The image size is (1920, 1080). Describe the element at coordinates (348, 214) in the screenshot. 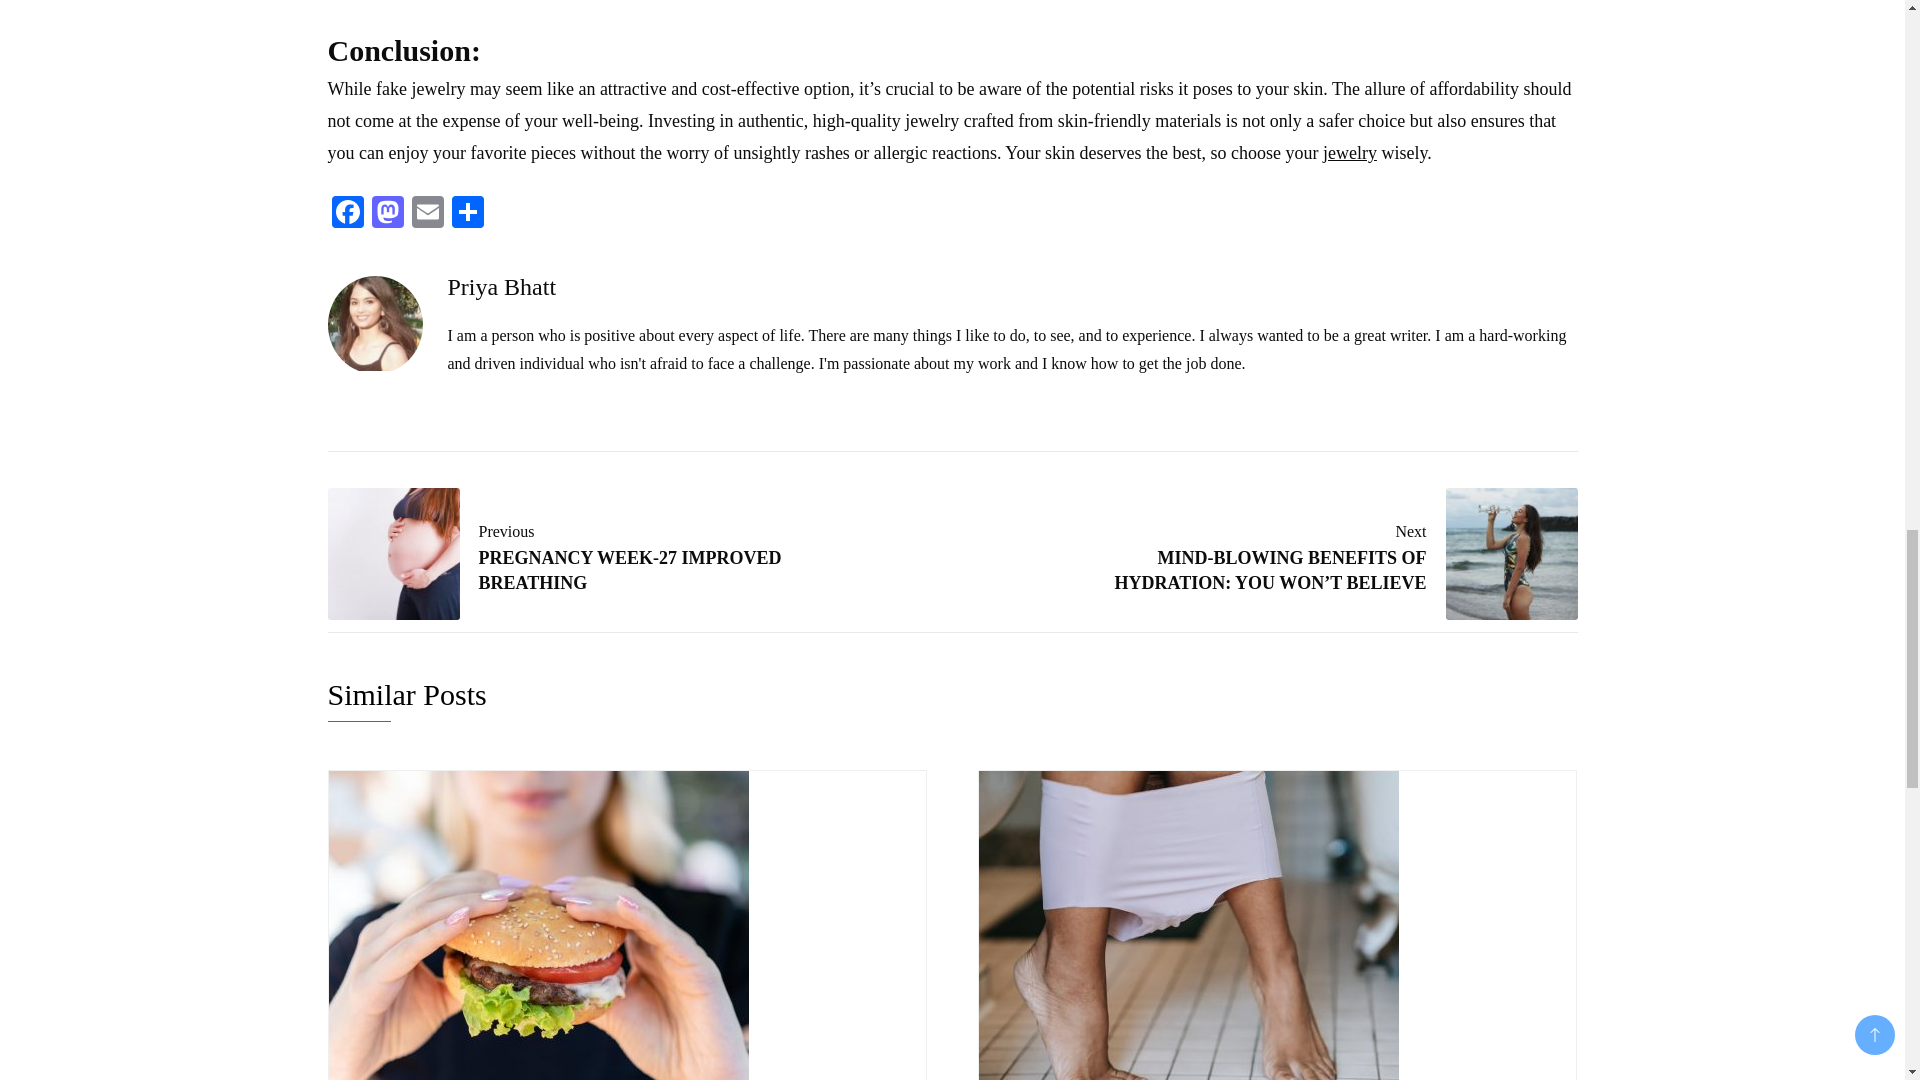

I see `Email` at that location.